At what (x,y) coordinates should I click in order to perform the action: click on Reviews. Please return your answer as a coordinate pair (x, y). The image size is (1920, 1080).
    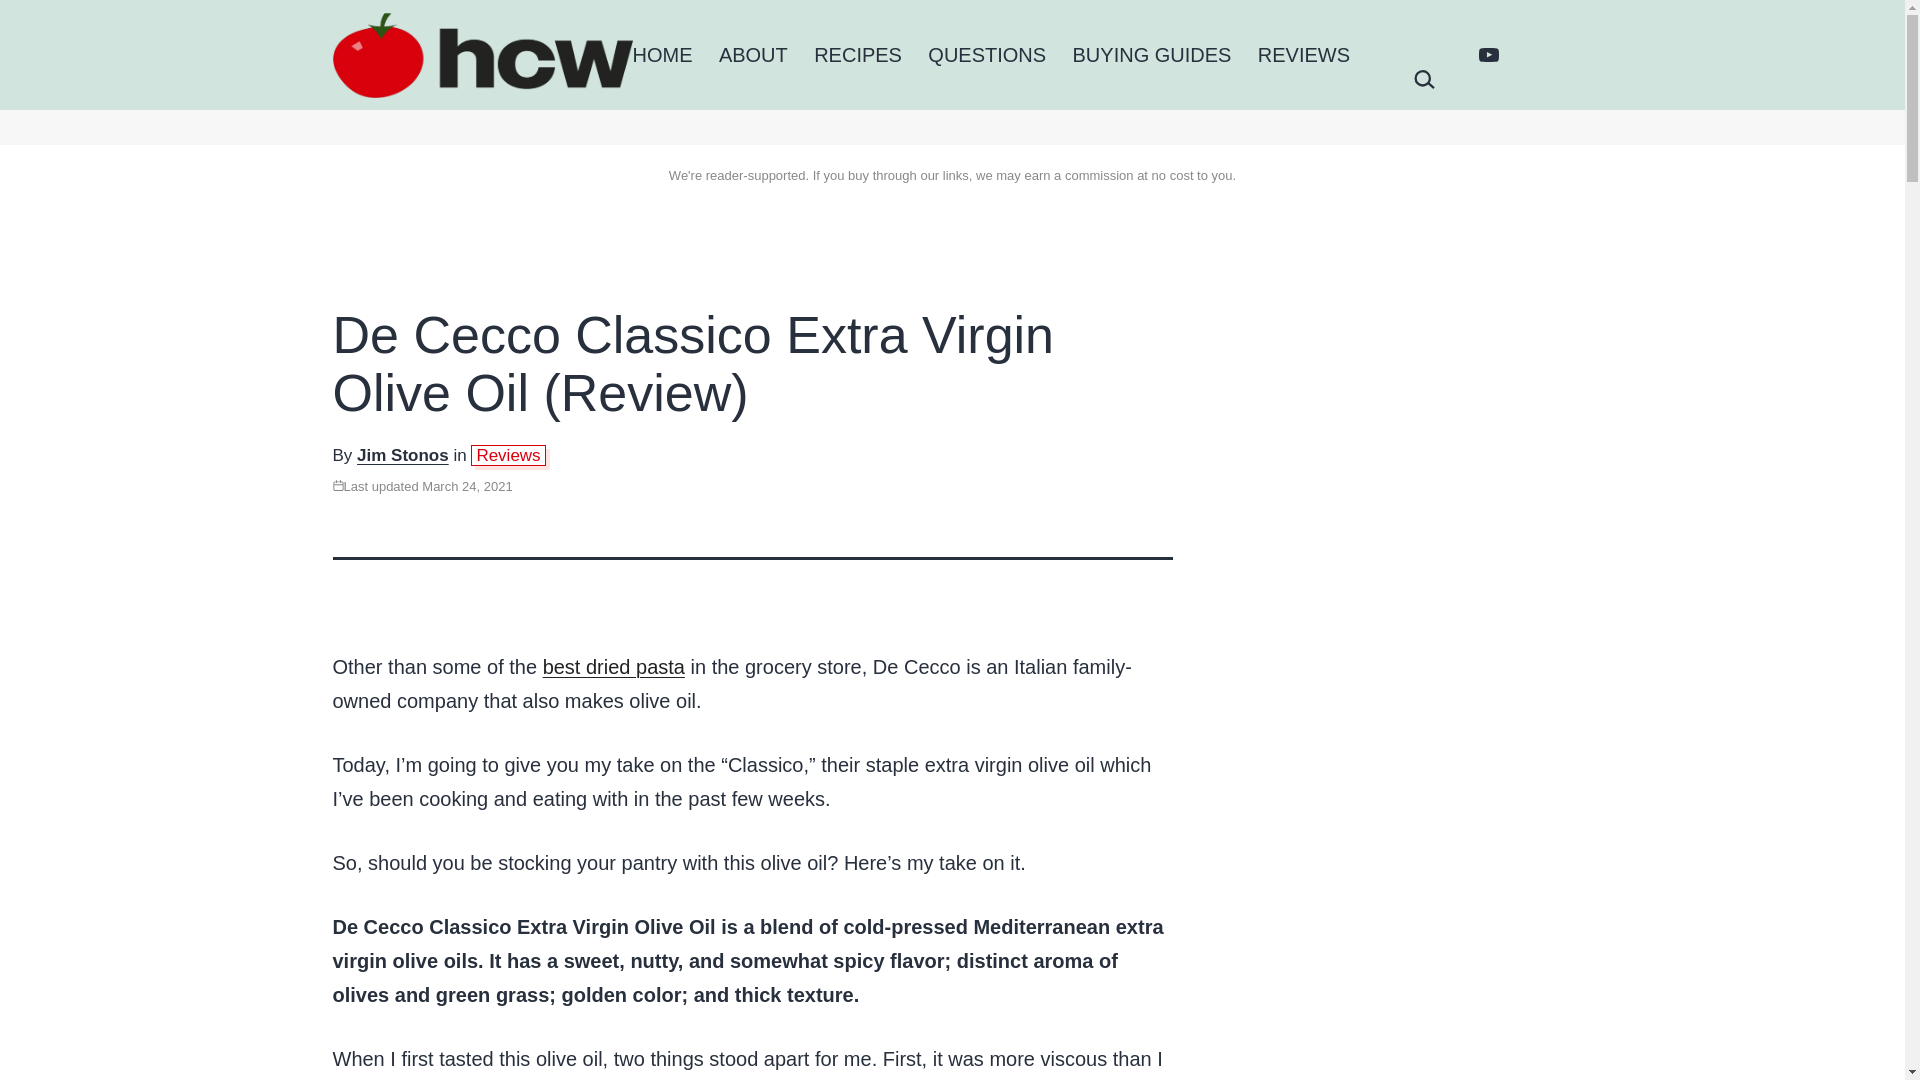
    Looking at the image, I should click on (508, 456).